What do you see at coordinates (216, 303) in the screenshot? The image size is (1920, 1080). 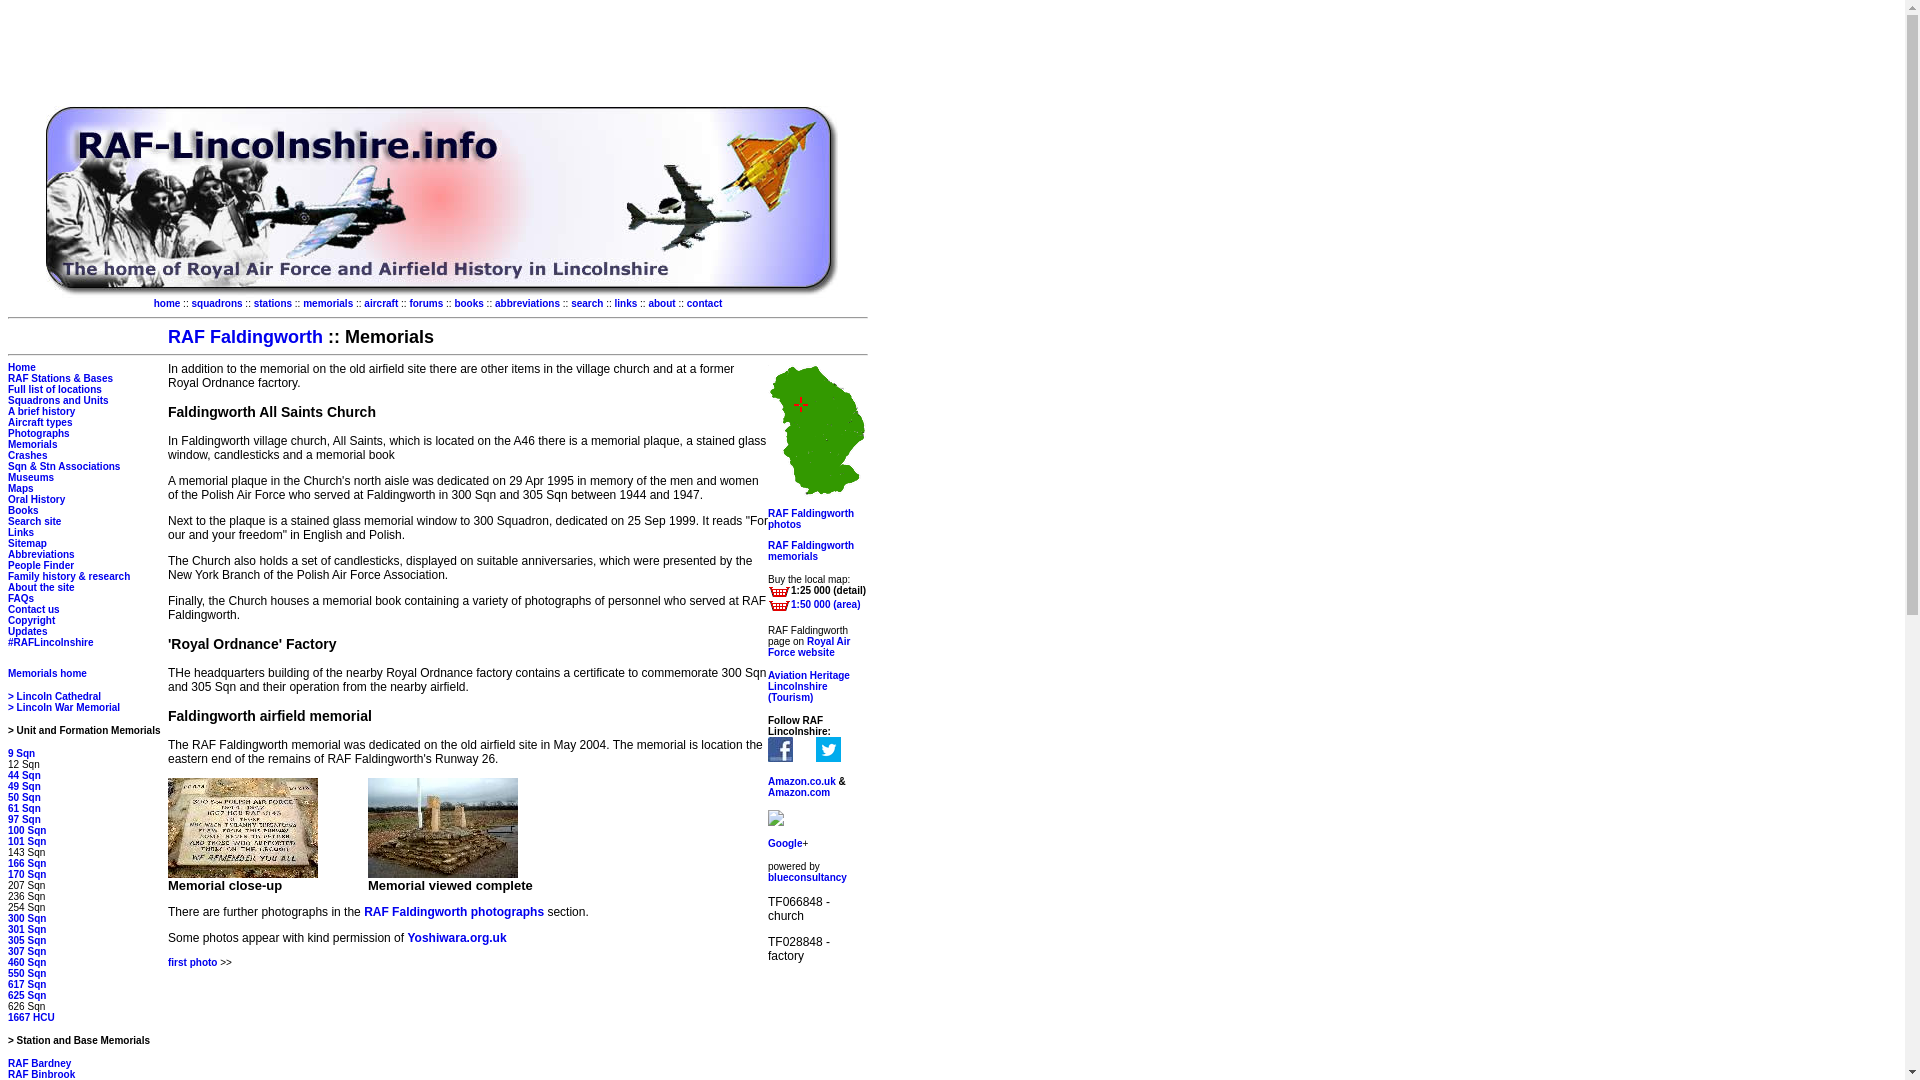 I see `squadrons` at bounding box center [216, 303].